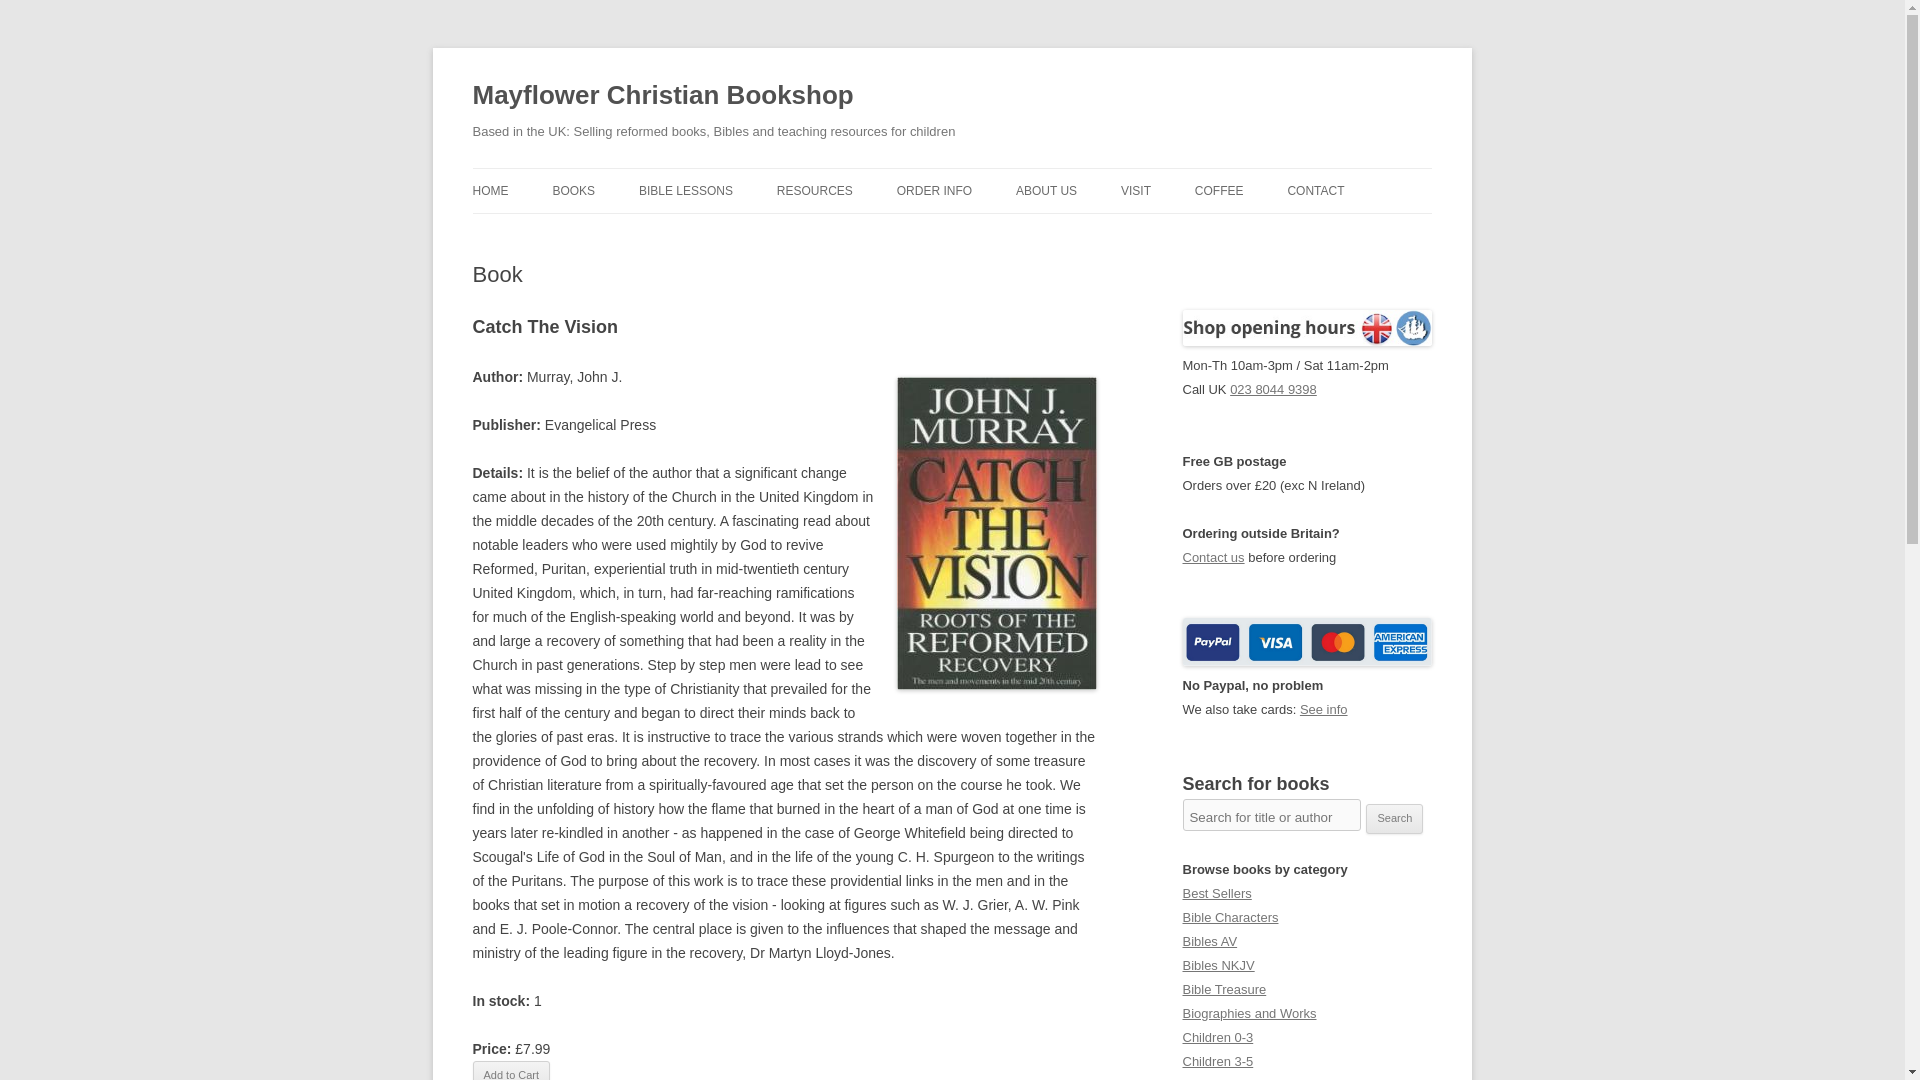 This screenshot has height=1080, width=1920. What do you see at coordinates (1274, 390) in the screenshot?
I see `023 8044 9398` at bounding box center [1274, 390].